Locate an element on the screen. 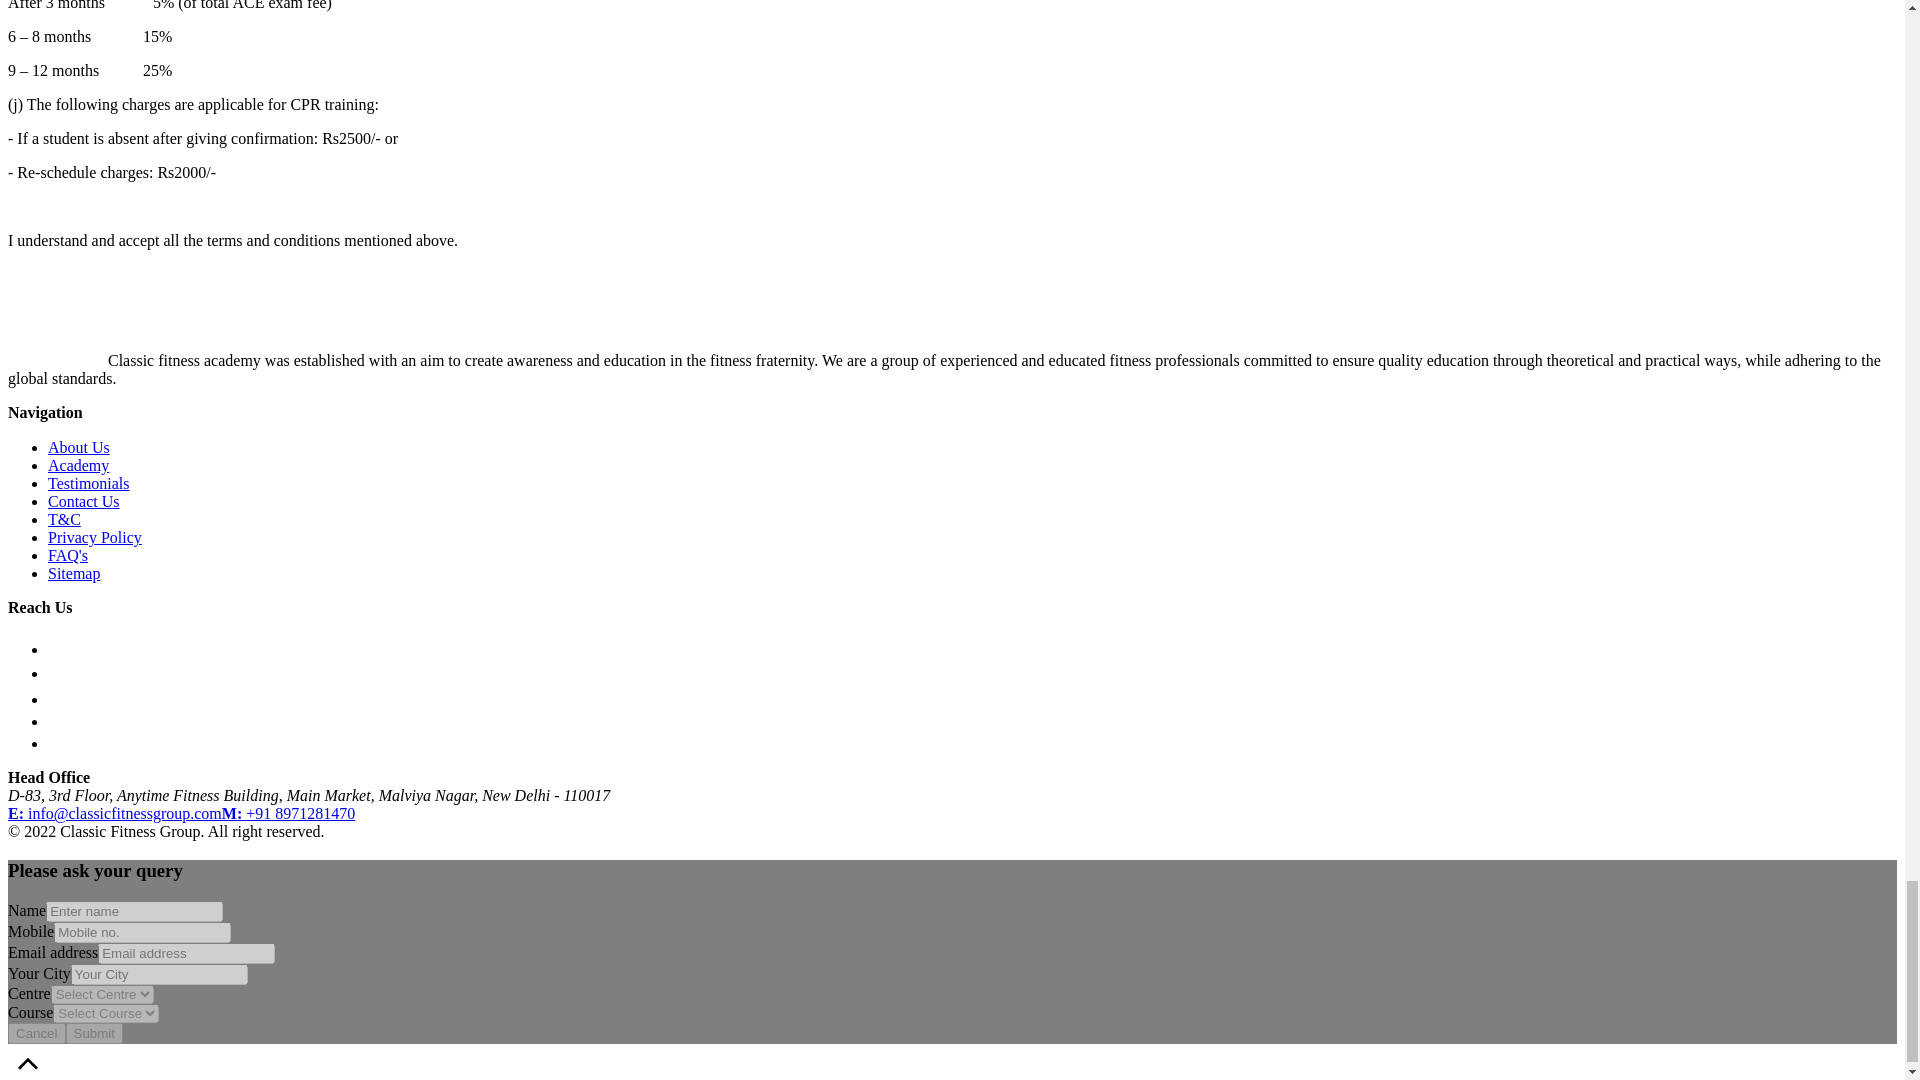 The width and height of the screenshot is (1920, 1080). Instagram is located at coordinates (58, 700).